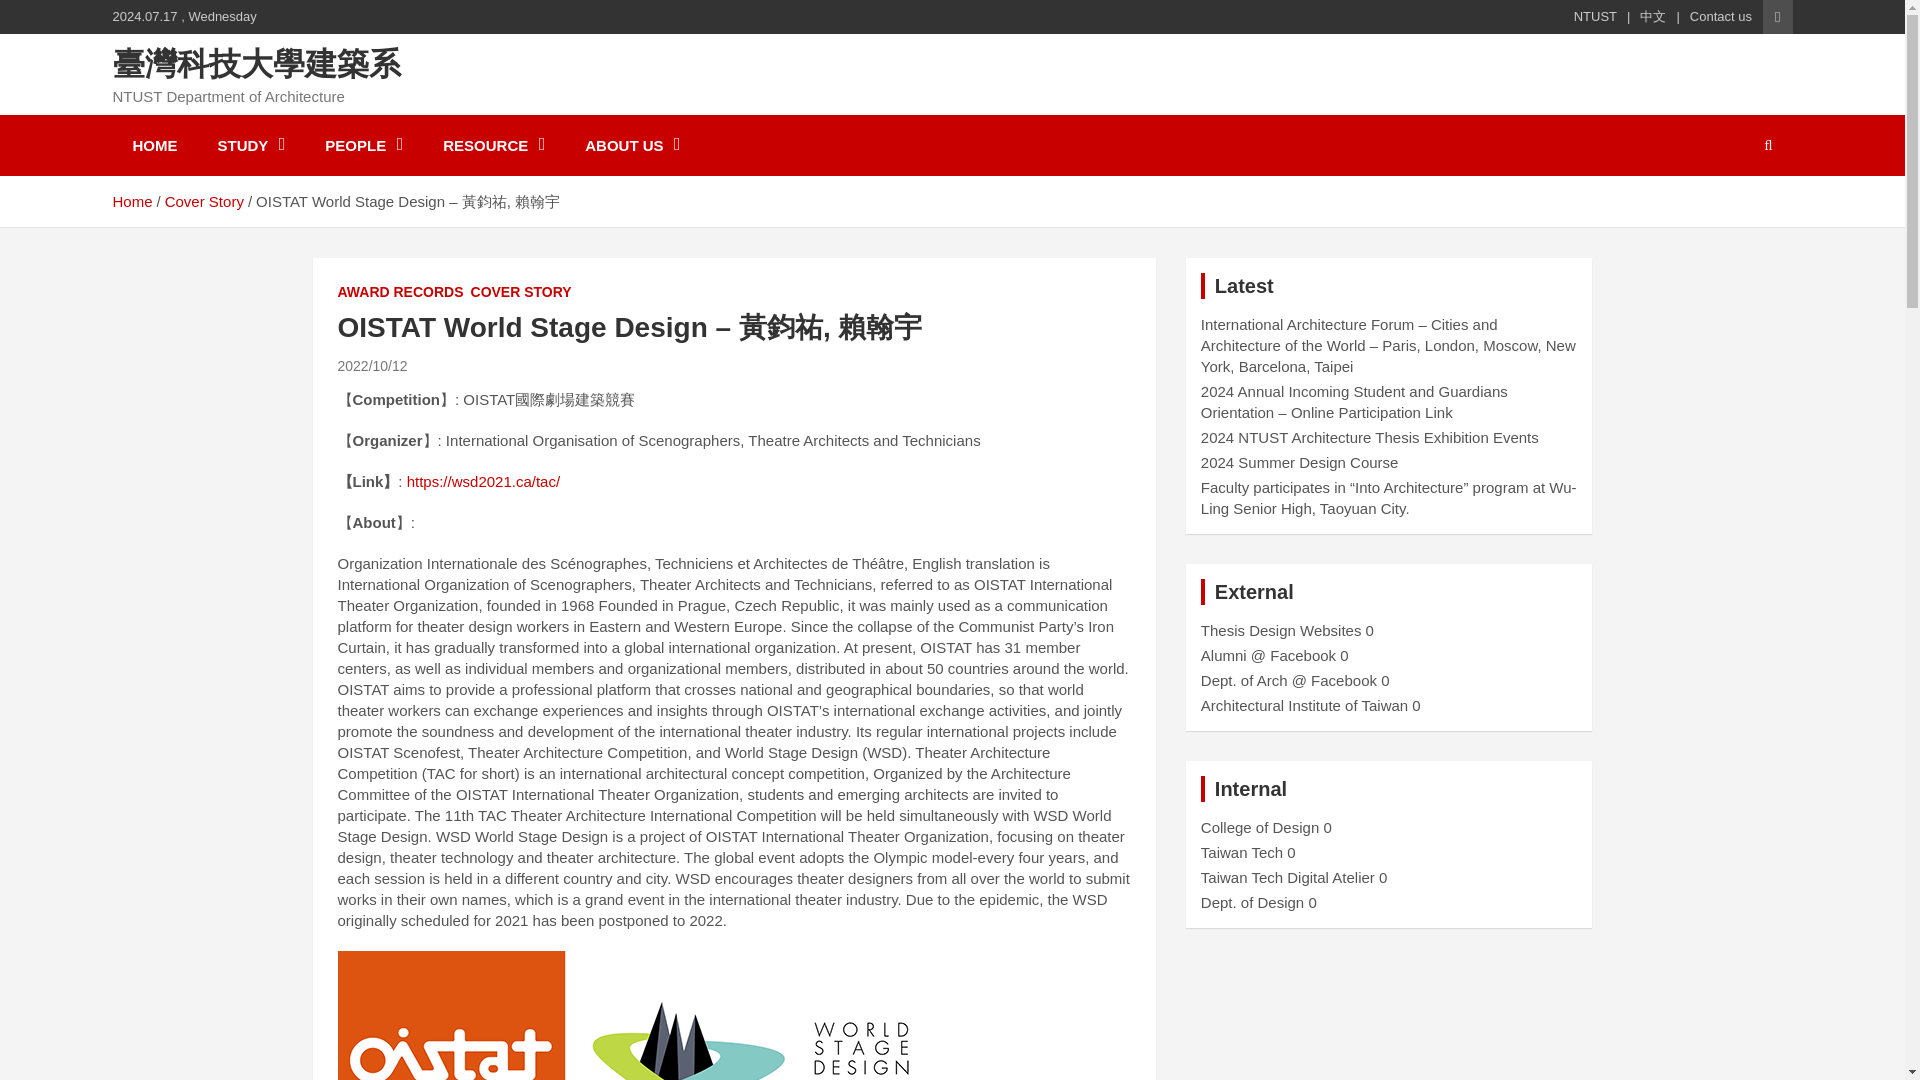  I want to click on Contact us, so click(1720, 16).